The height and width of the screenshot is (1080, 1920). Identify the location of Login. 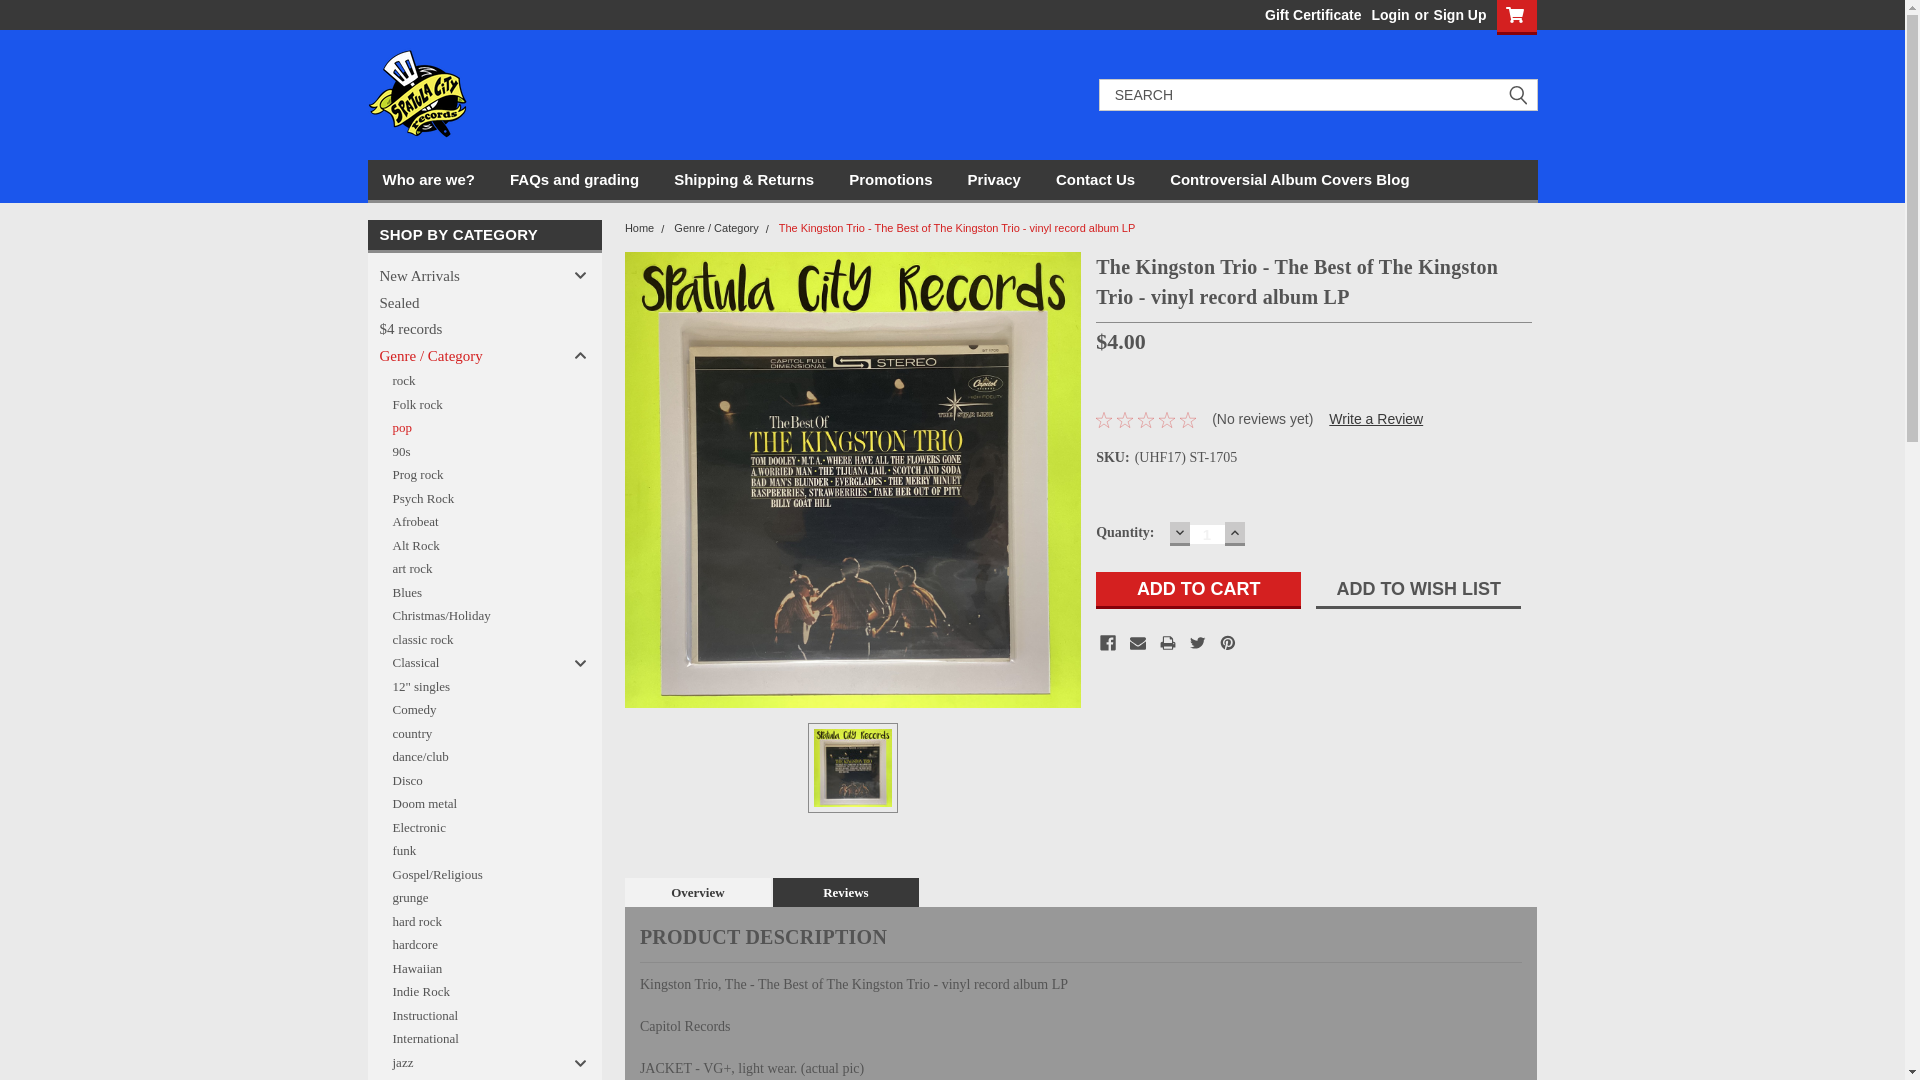
(1390, 15).